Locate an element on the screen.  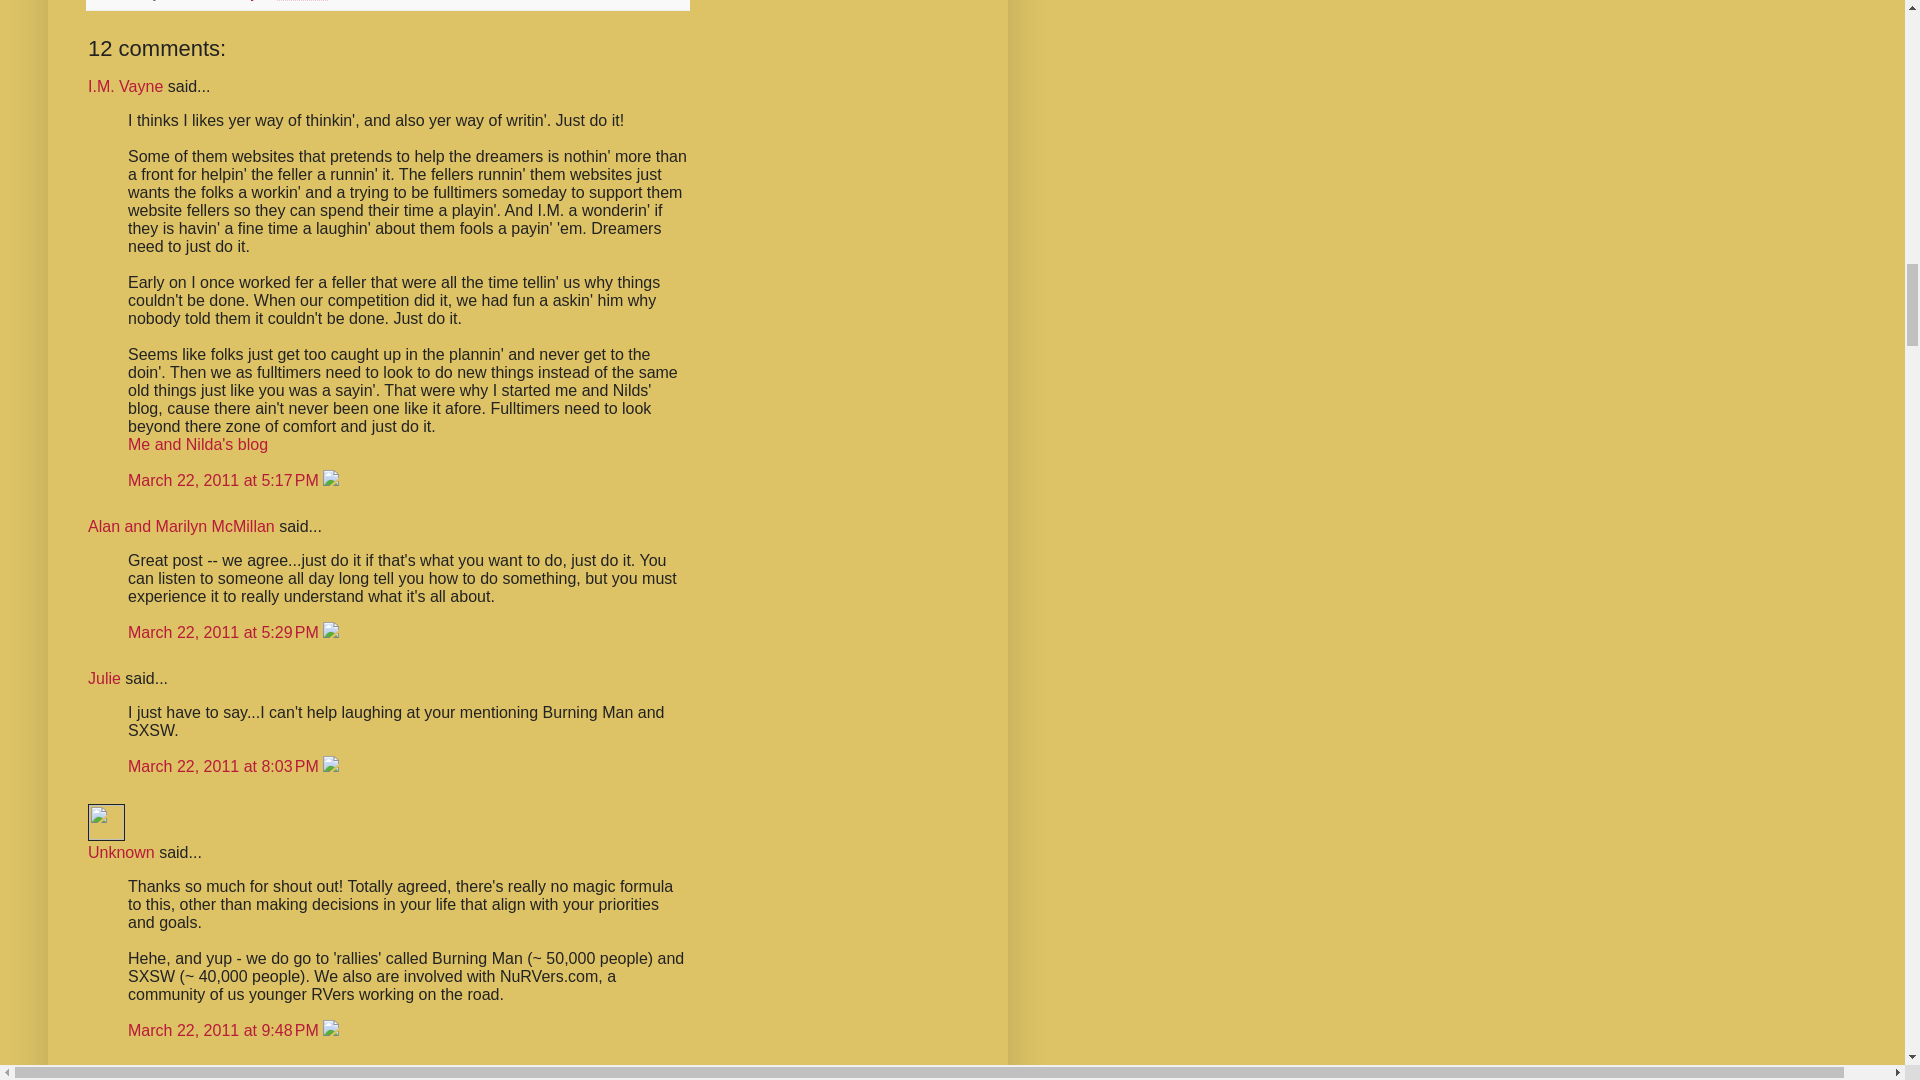
Me and Nilda's blog is located at coordinates (198, 444).